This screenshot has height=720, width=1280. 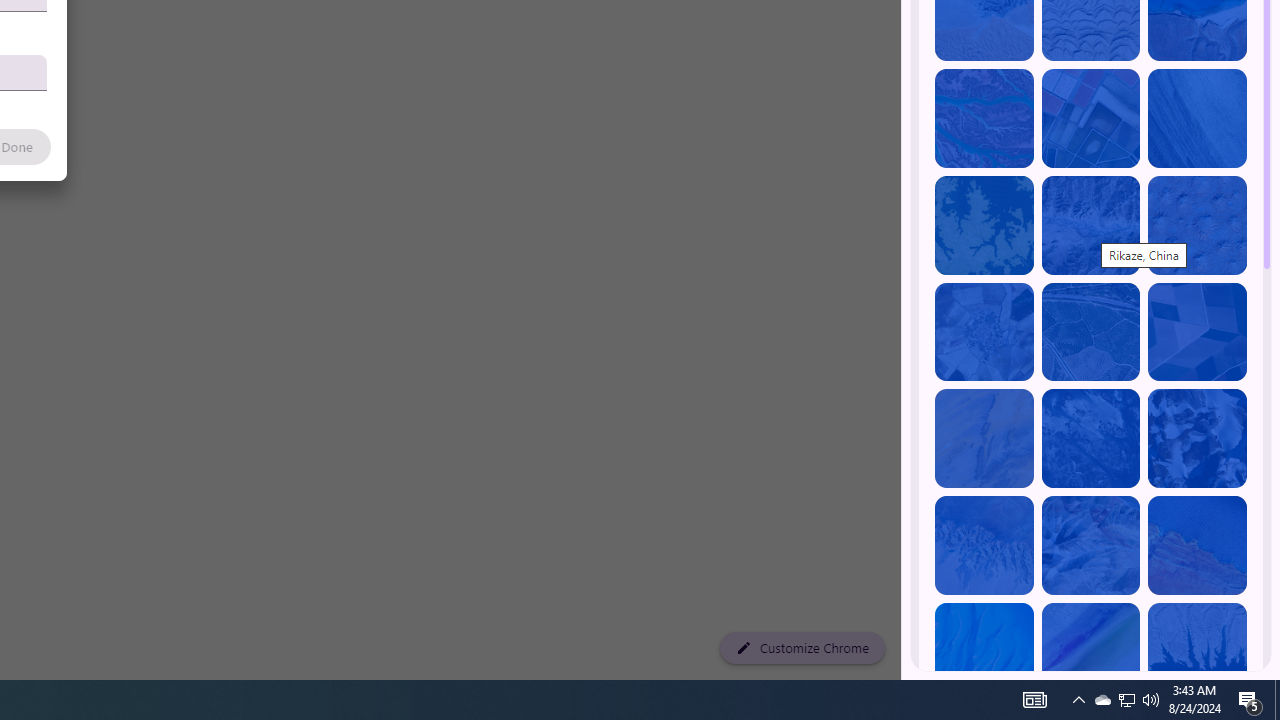 What do you see at coordinates (1197, 225) in the screenshot?
I see `Ouargla, Algeria` at bounding box center [1197, 225].